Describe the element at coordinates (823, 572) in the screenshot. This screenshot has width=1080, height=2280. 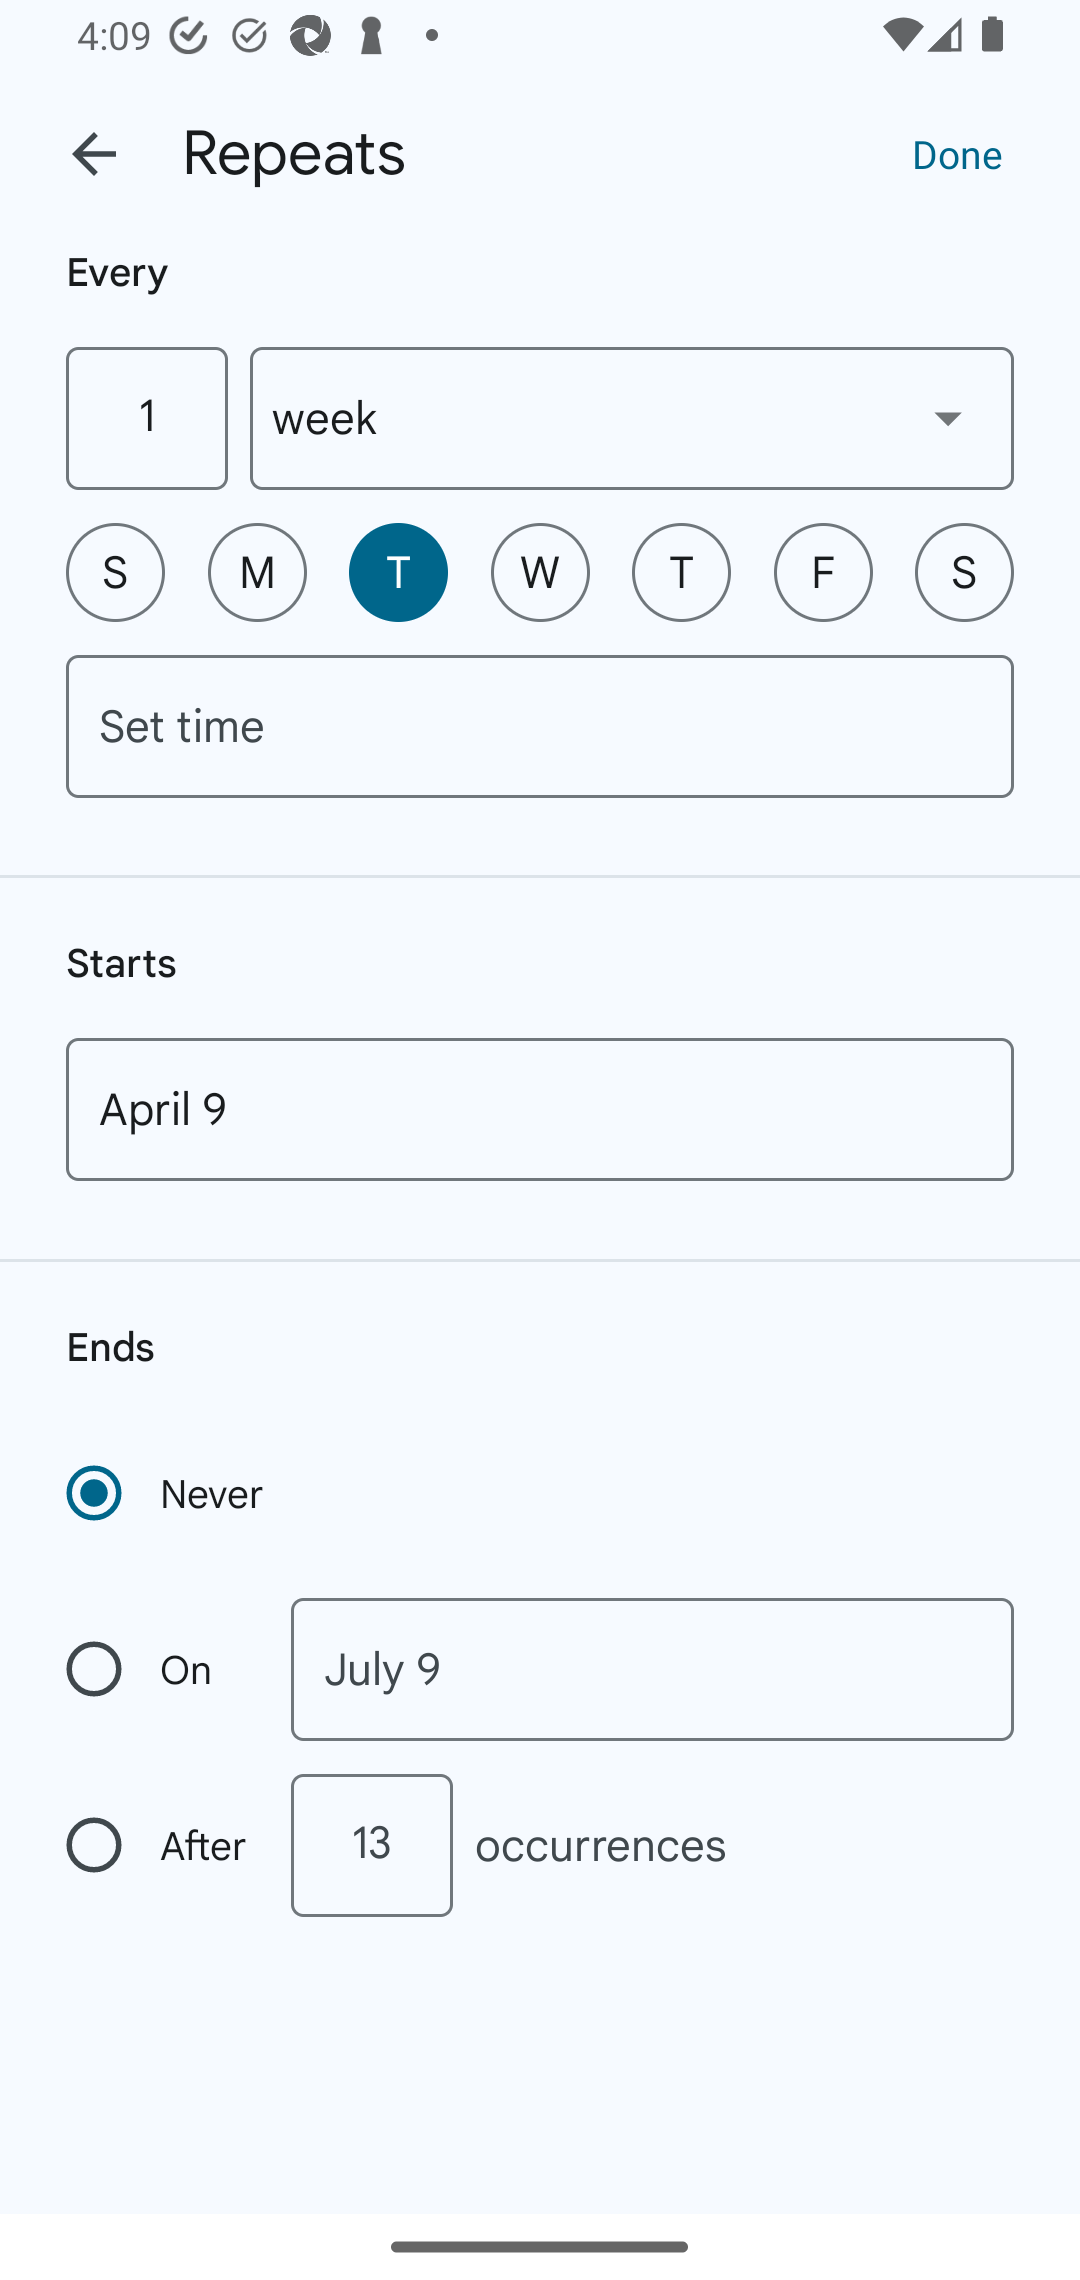
I see `F Friday` at that location.